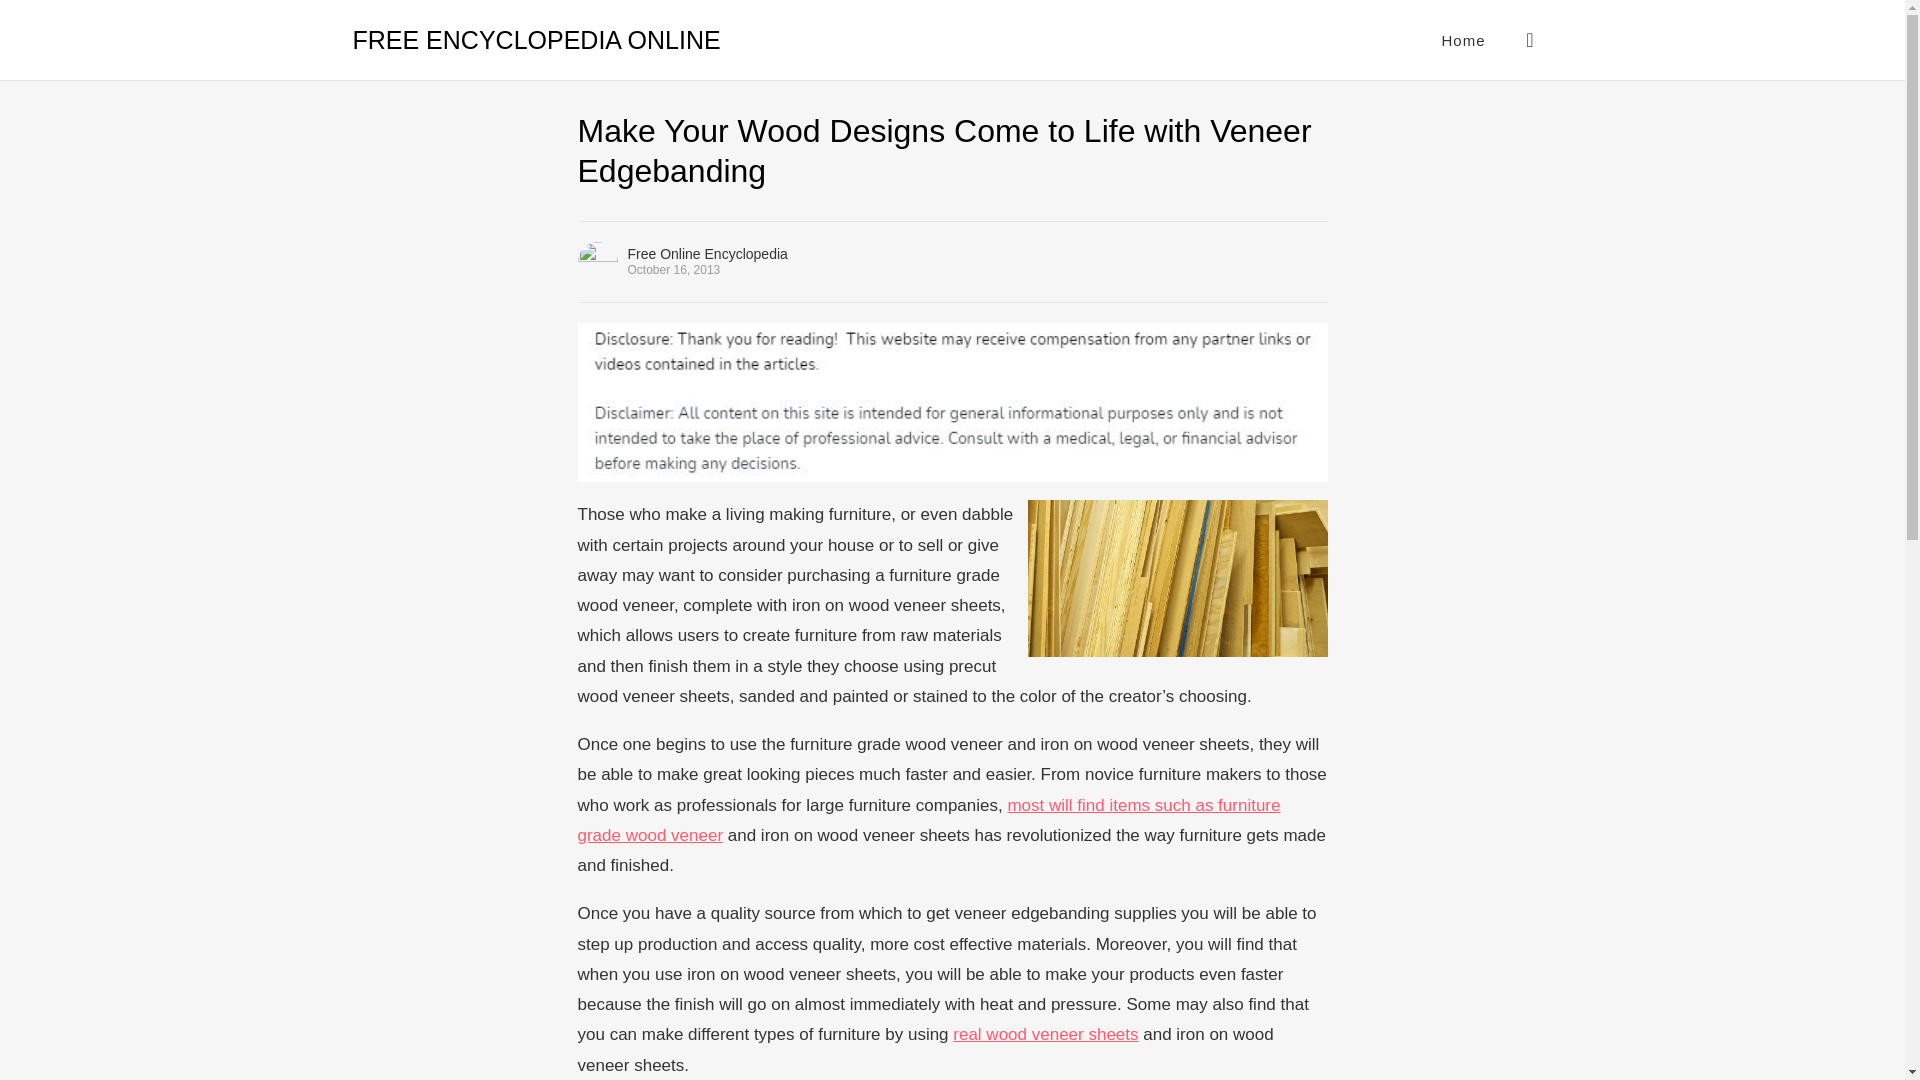 Image resolution: width=1920 pixels, height=1080 pixels. What do you see at coordinates (1045, 1034) in the screenshot?
I see `real wood veneer sheets` at bounding box center [1045, 1034].